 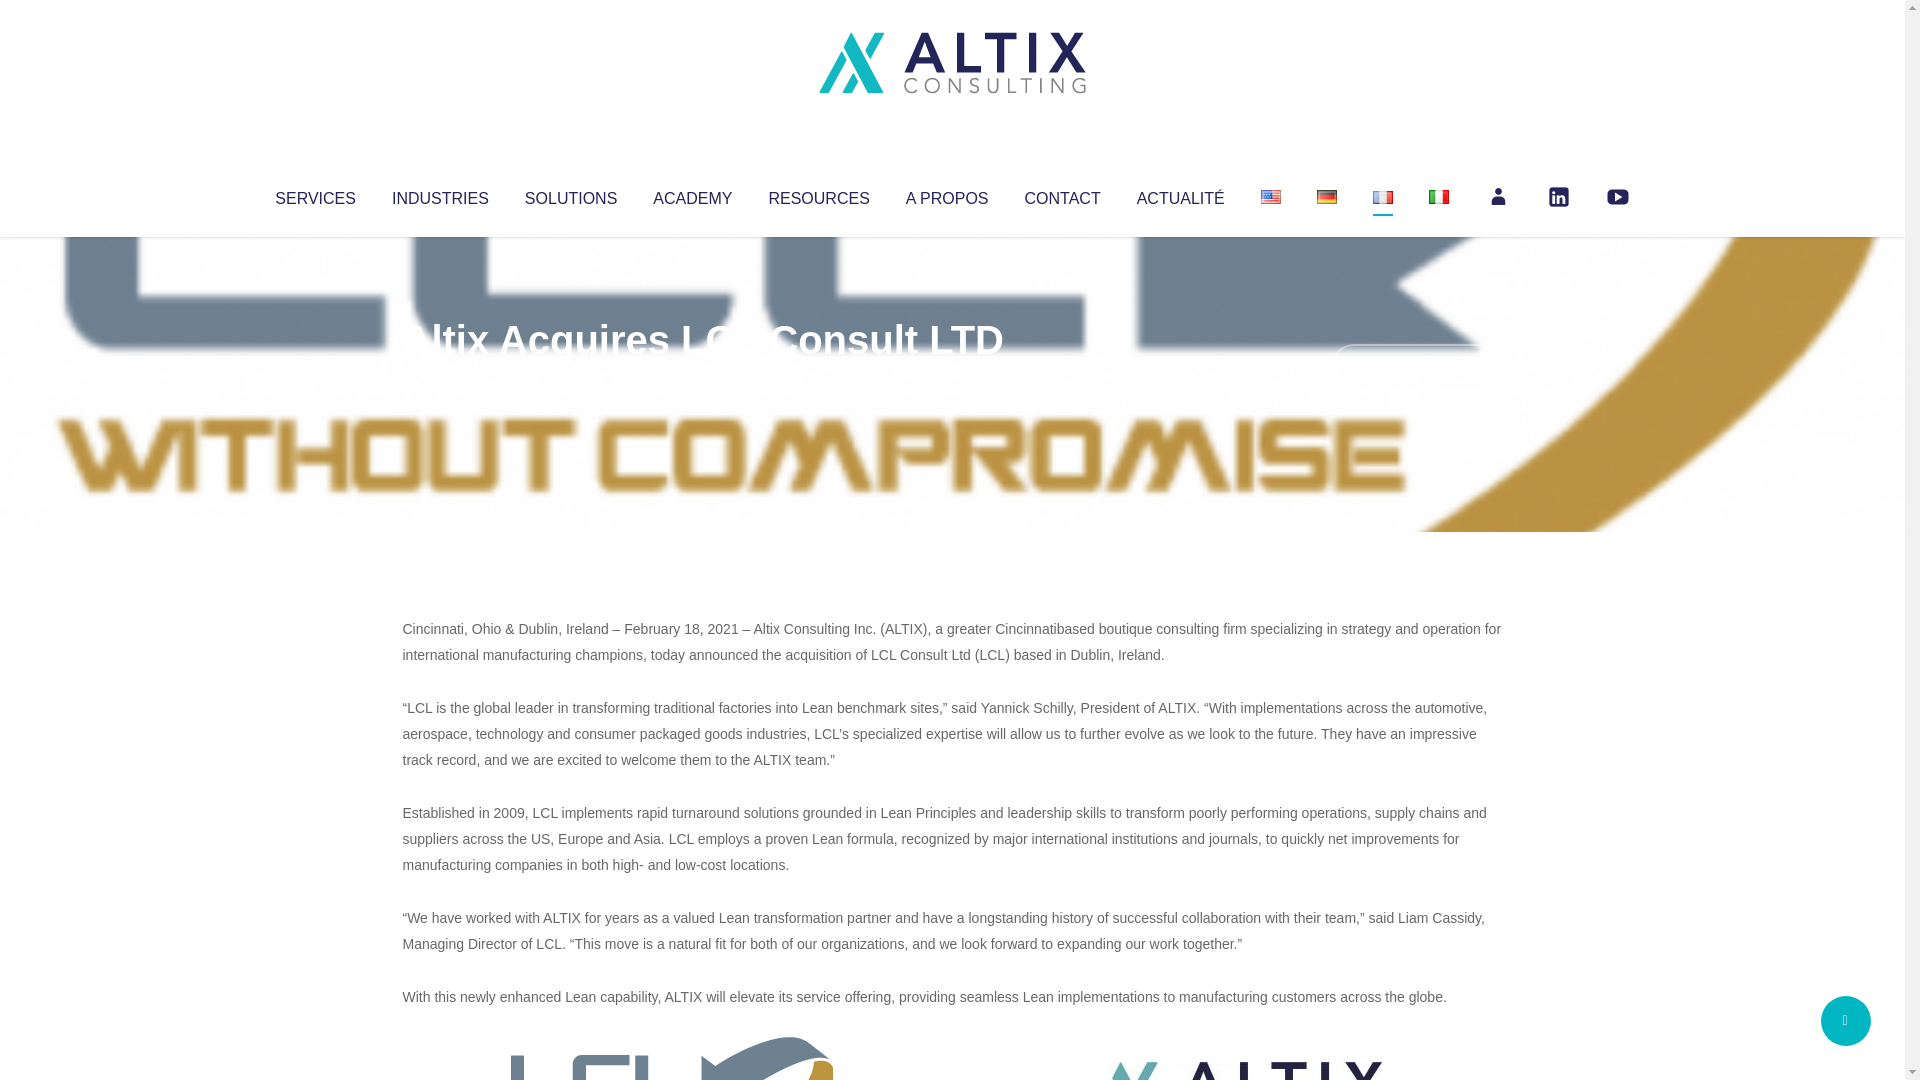 I want to click on A PROPOS, so click(x=947, y=194).